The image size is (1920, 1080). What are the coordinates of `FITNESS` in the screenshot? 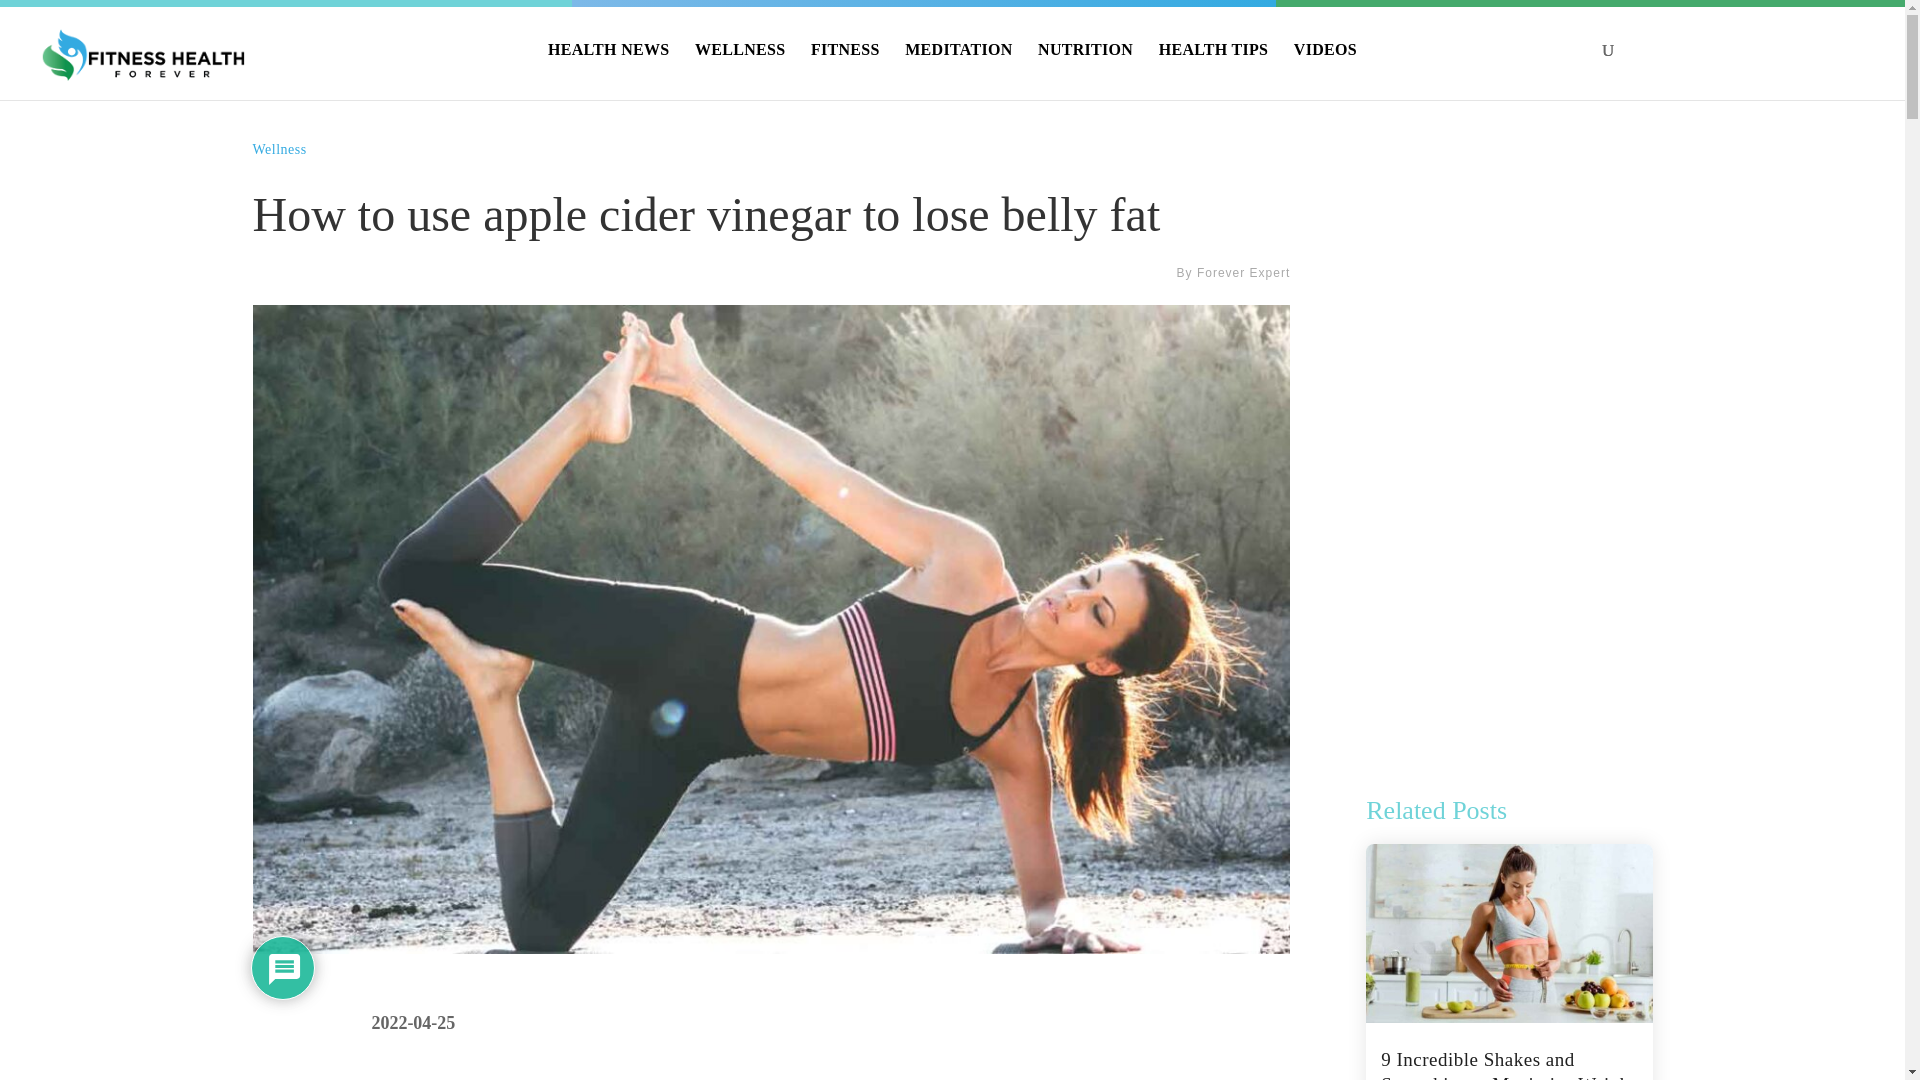 It's located at (844, 66).